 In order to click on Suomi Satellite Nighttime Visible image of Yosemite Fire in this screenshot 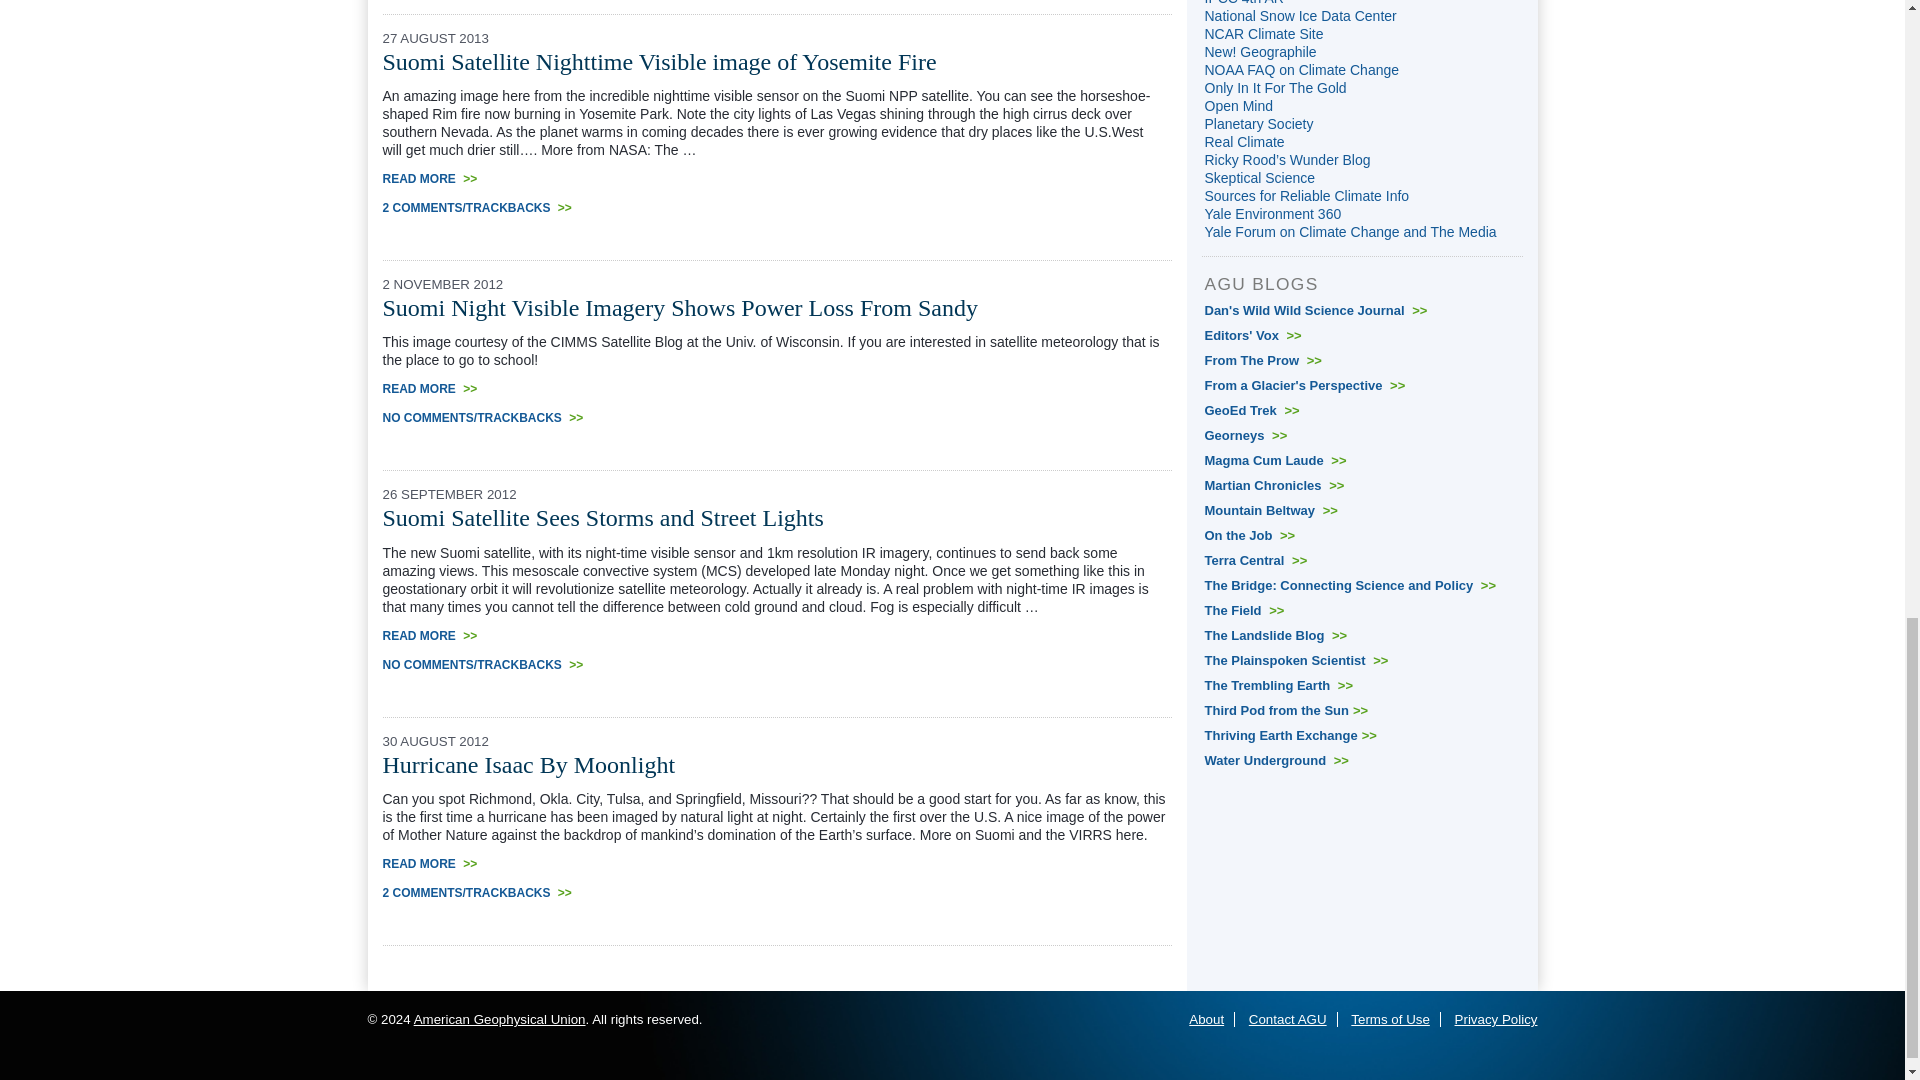, I will do `click(659, 61)`.